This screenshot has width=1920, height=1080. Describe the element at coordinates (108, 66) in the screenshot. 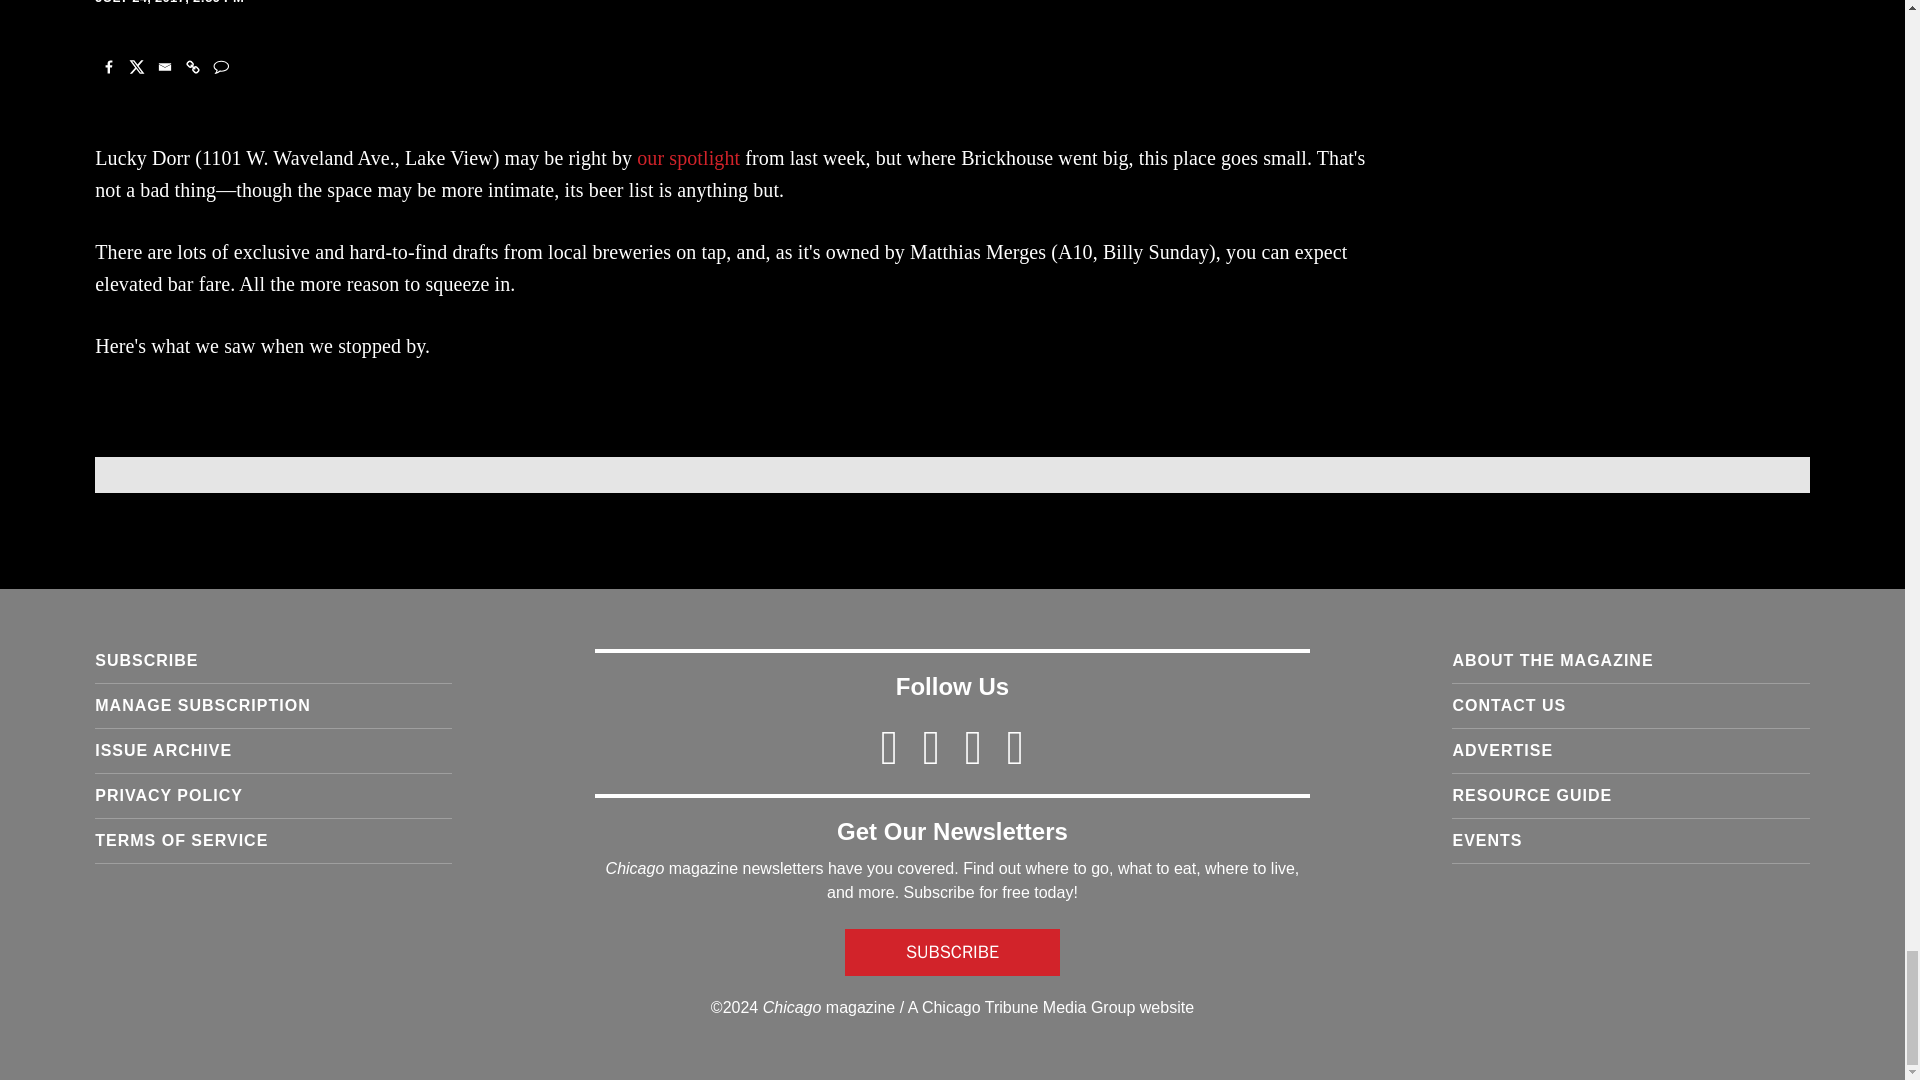

I see `Facebook` at that location.